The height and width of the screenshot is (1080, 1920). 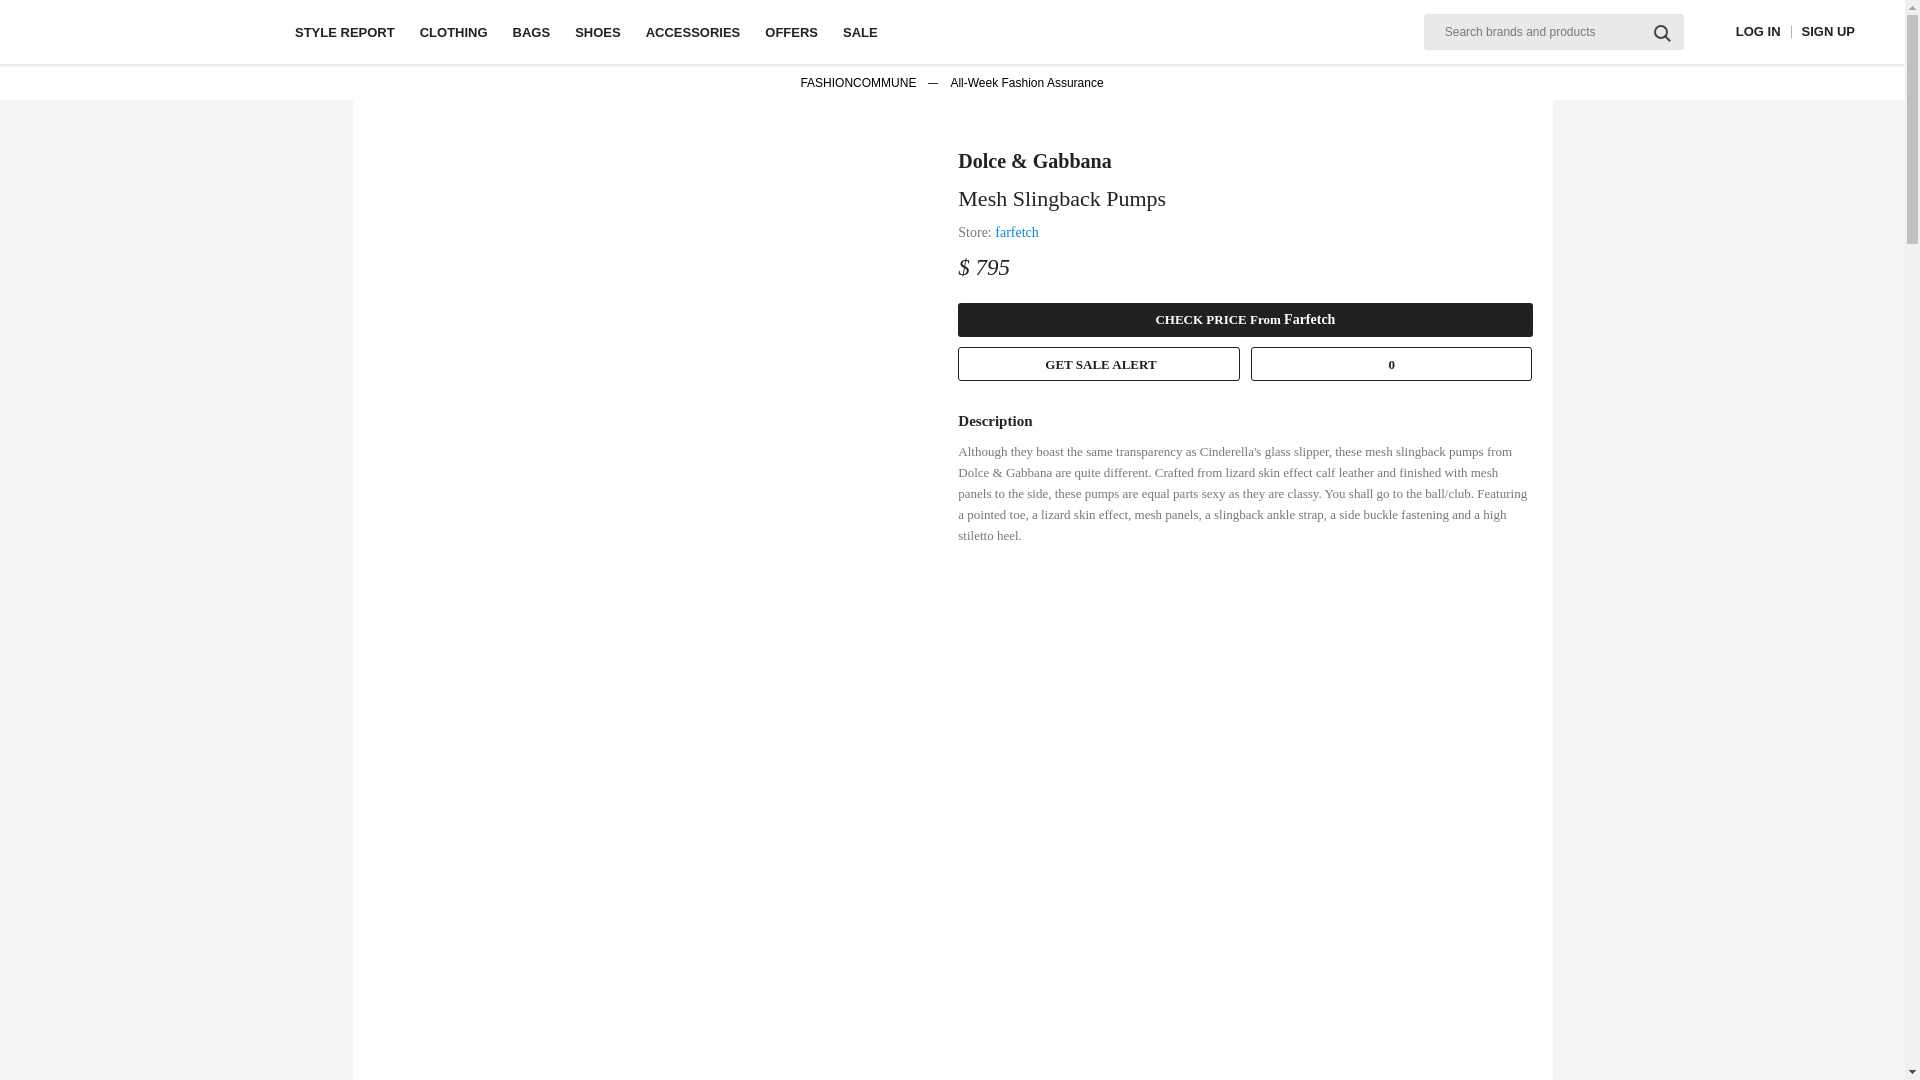 I want to click on STYLE REPORT, so click(x=345, y=32).